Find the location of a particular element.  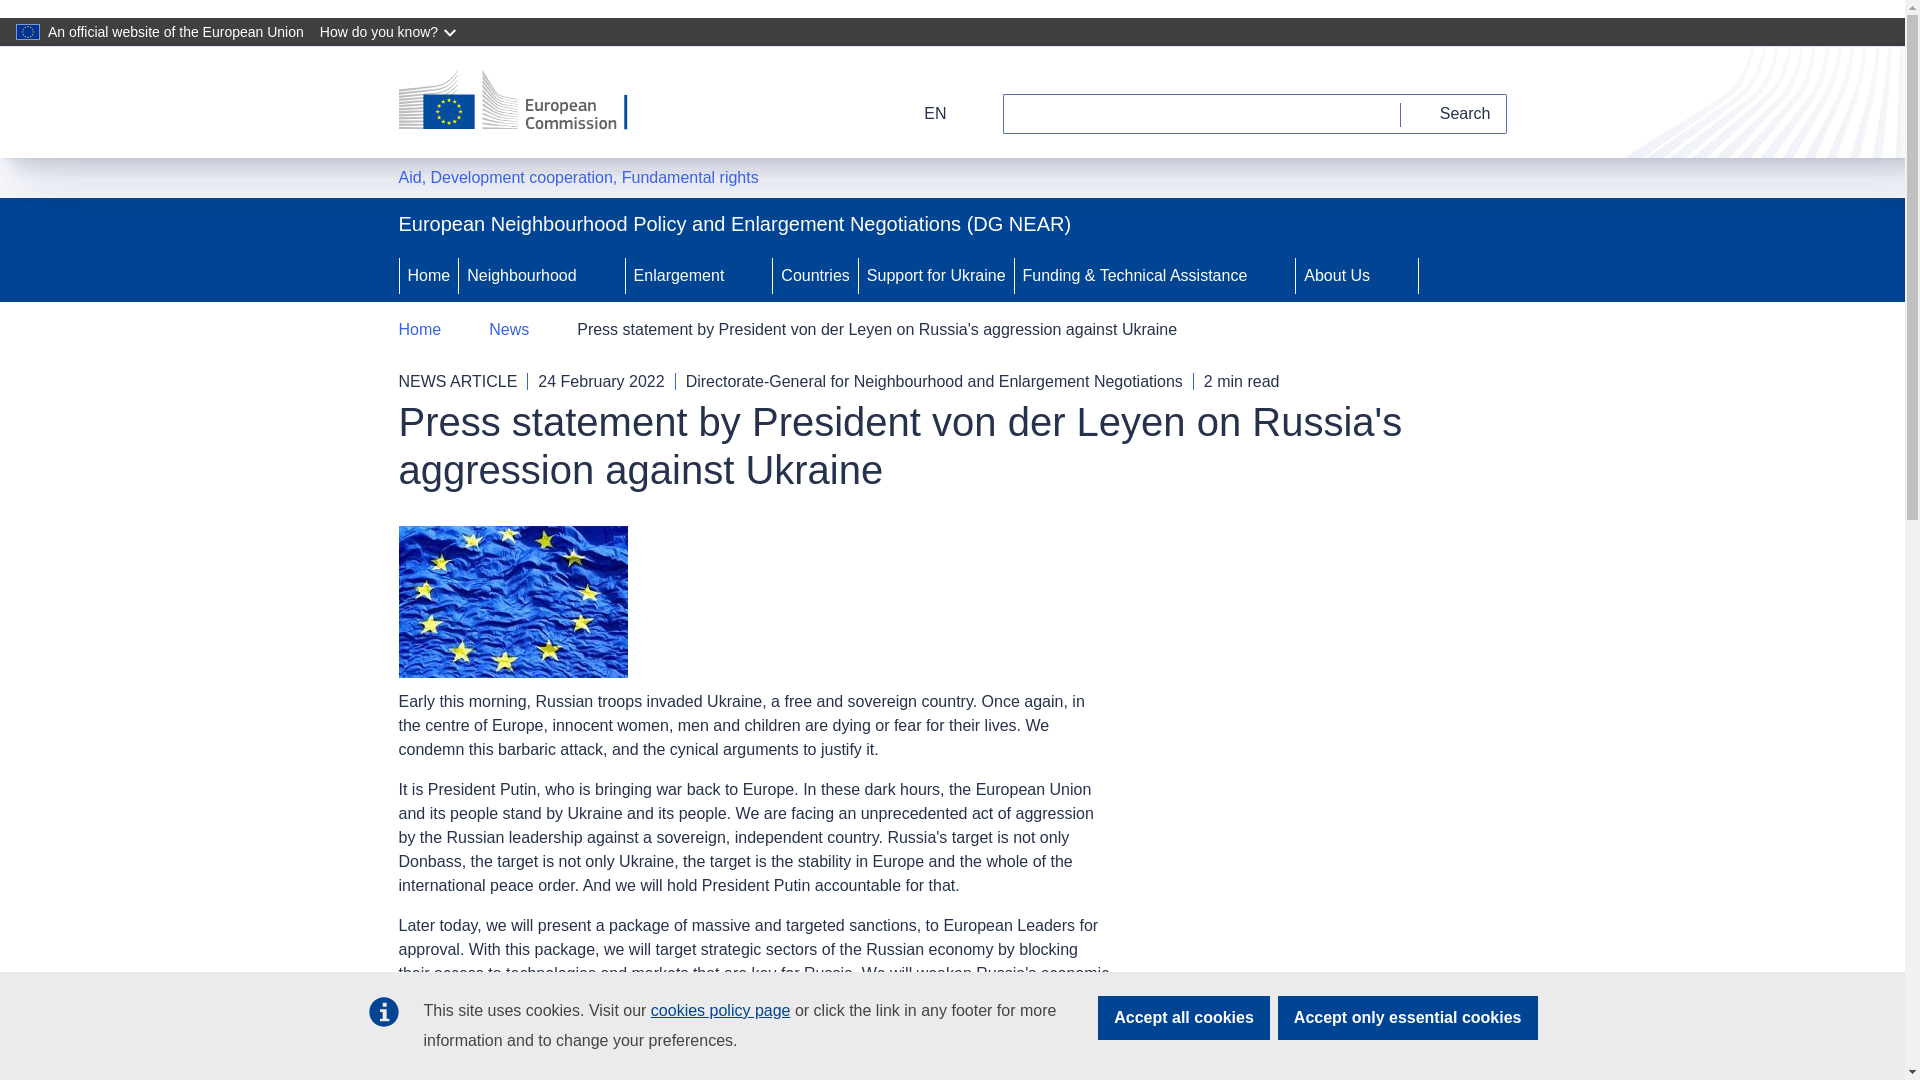

cookies policy page is located at coordinates (720, 1010).